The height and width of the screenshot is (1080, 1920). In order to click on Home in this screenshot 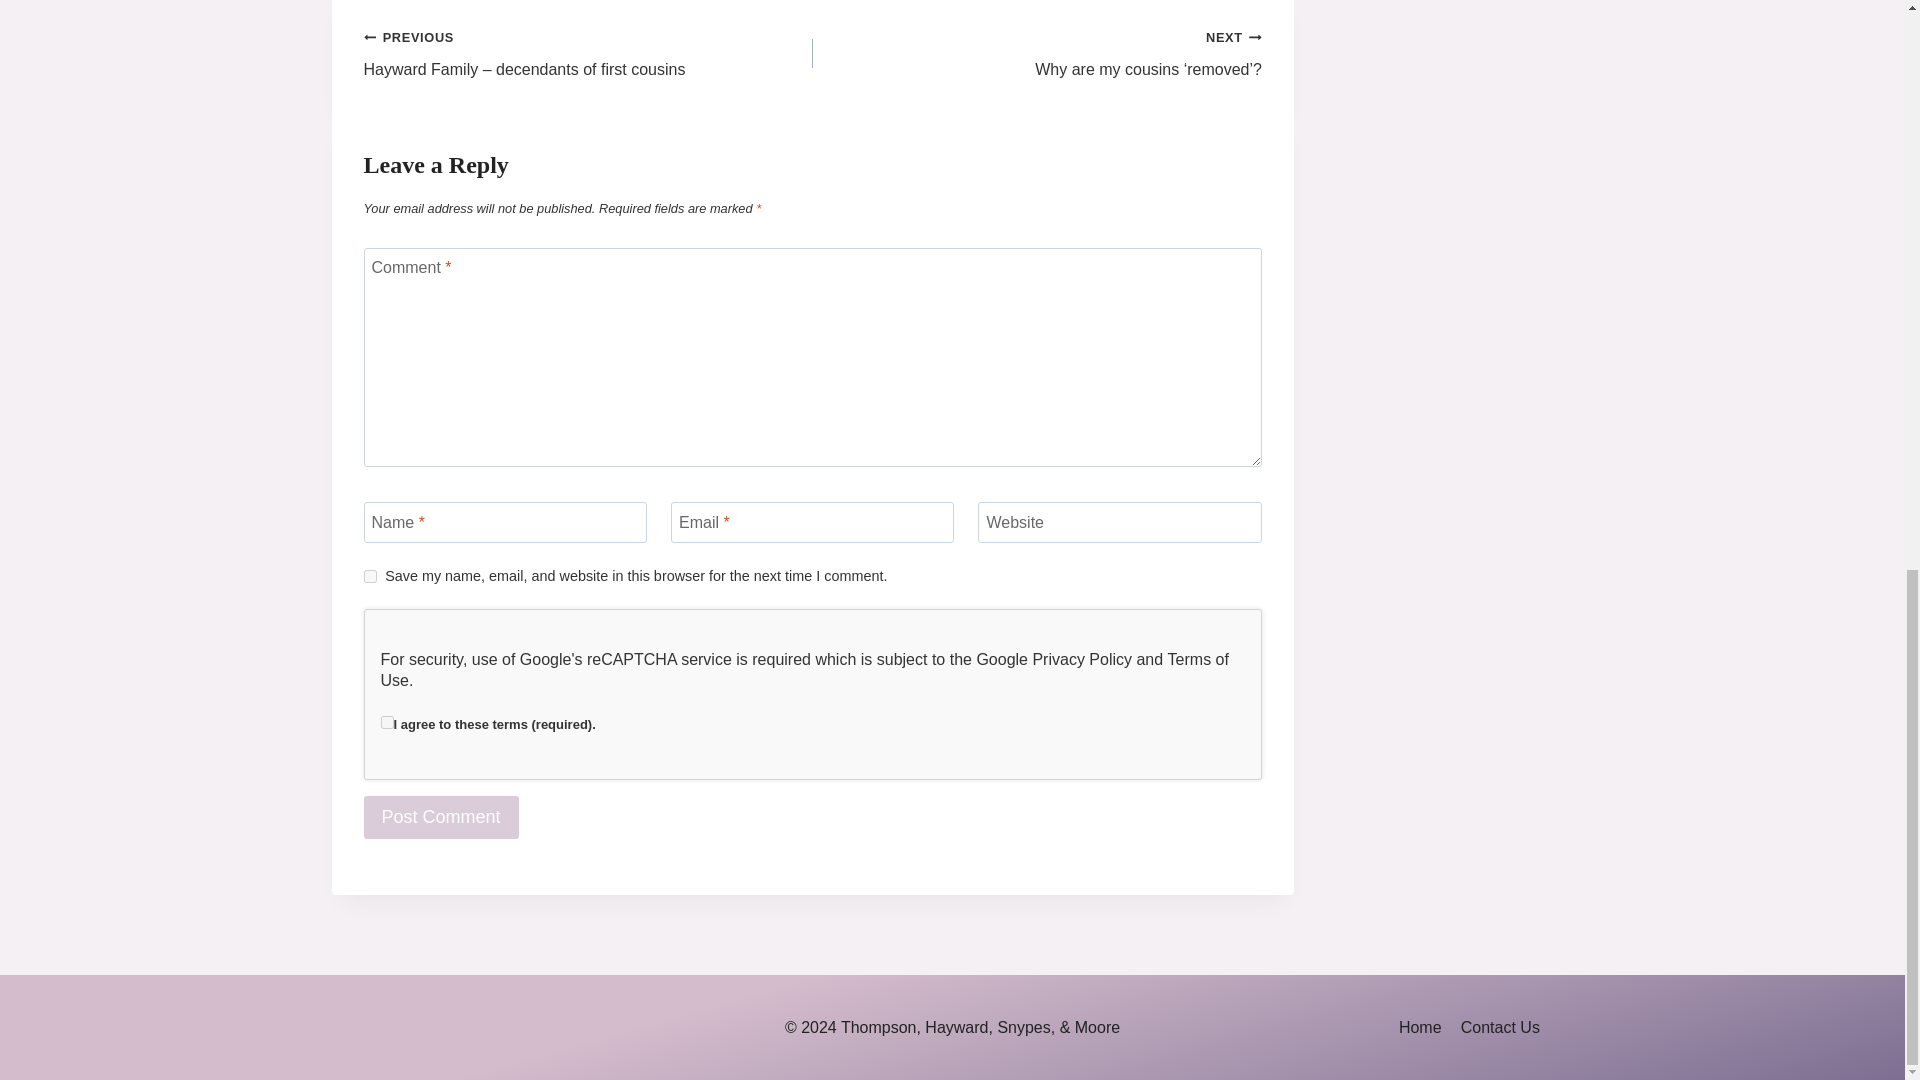, I will do `click(1420, 1027)`.